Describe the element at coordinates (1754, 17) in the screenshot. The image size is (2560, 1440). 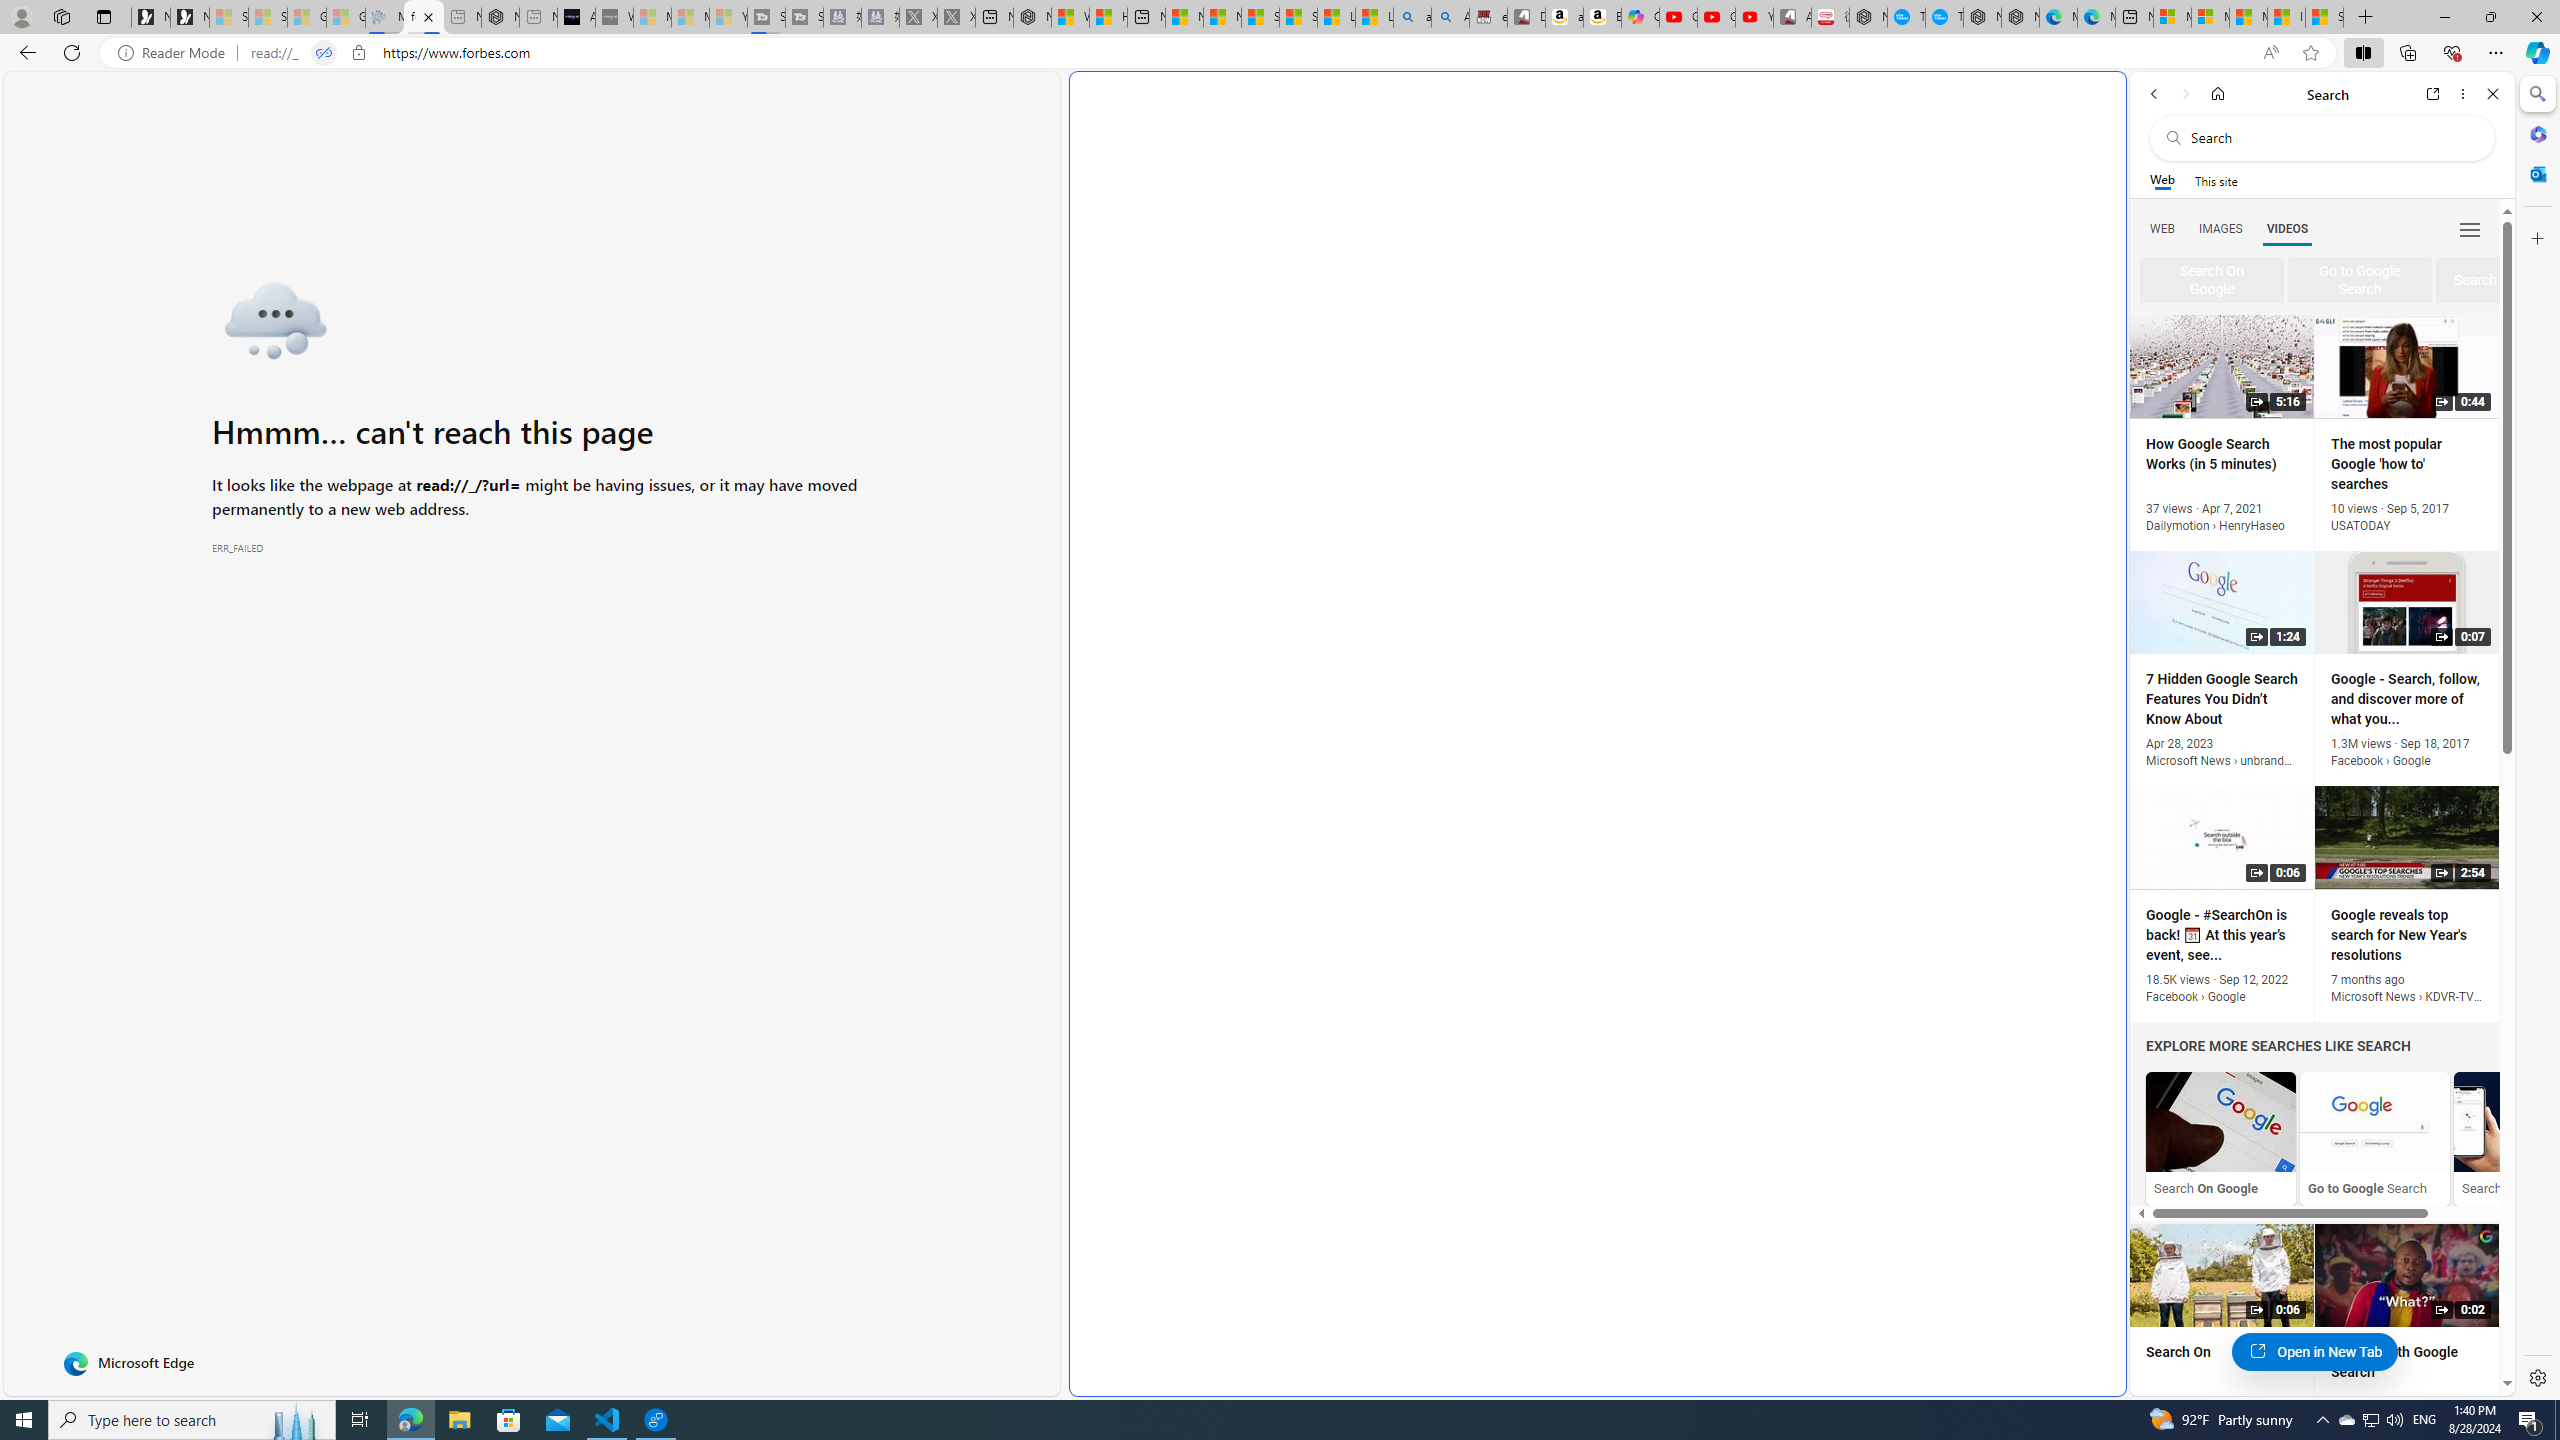
I see `YouTube Kids - An App Created for Kids to Explore Content` at that location.